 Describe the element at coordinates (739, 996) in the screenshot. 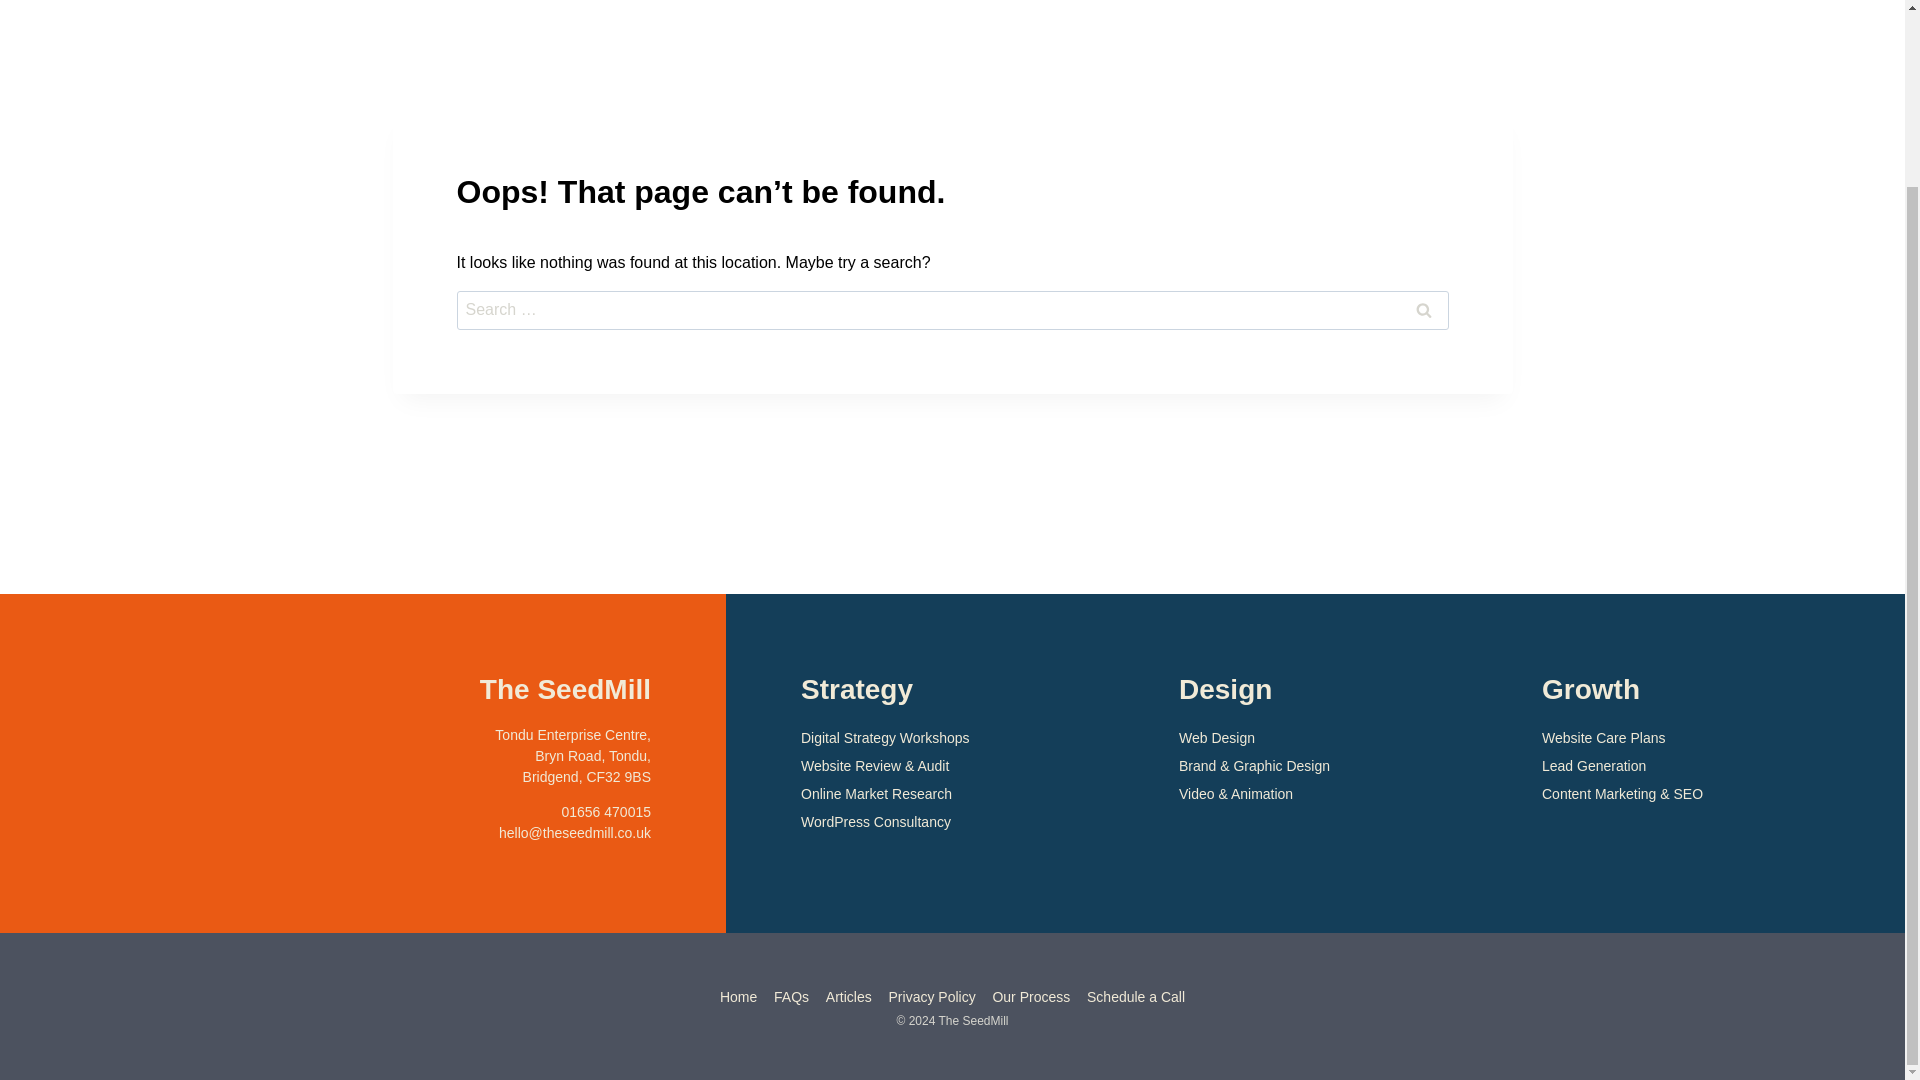

I see `Home` at that location.